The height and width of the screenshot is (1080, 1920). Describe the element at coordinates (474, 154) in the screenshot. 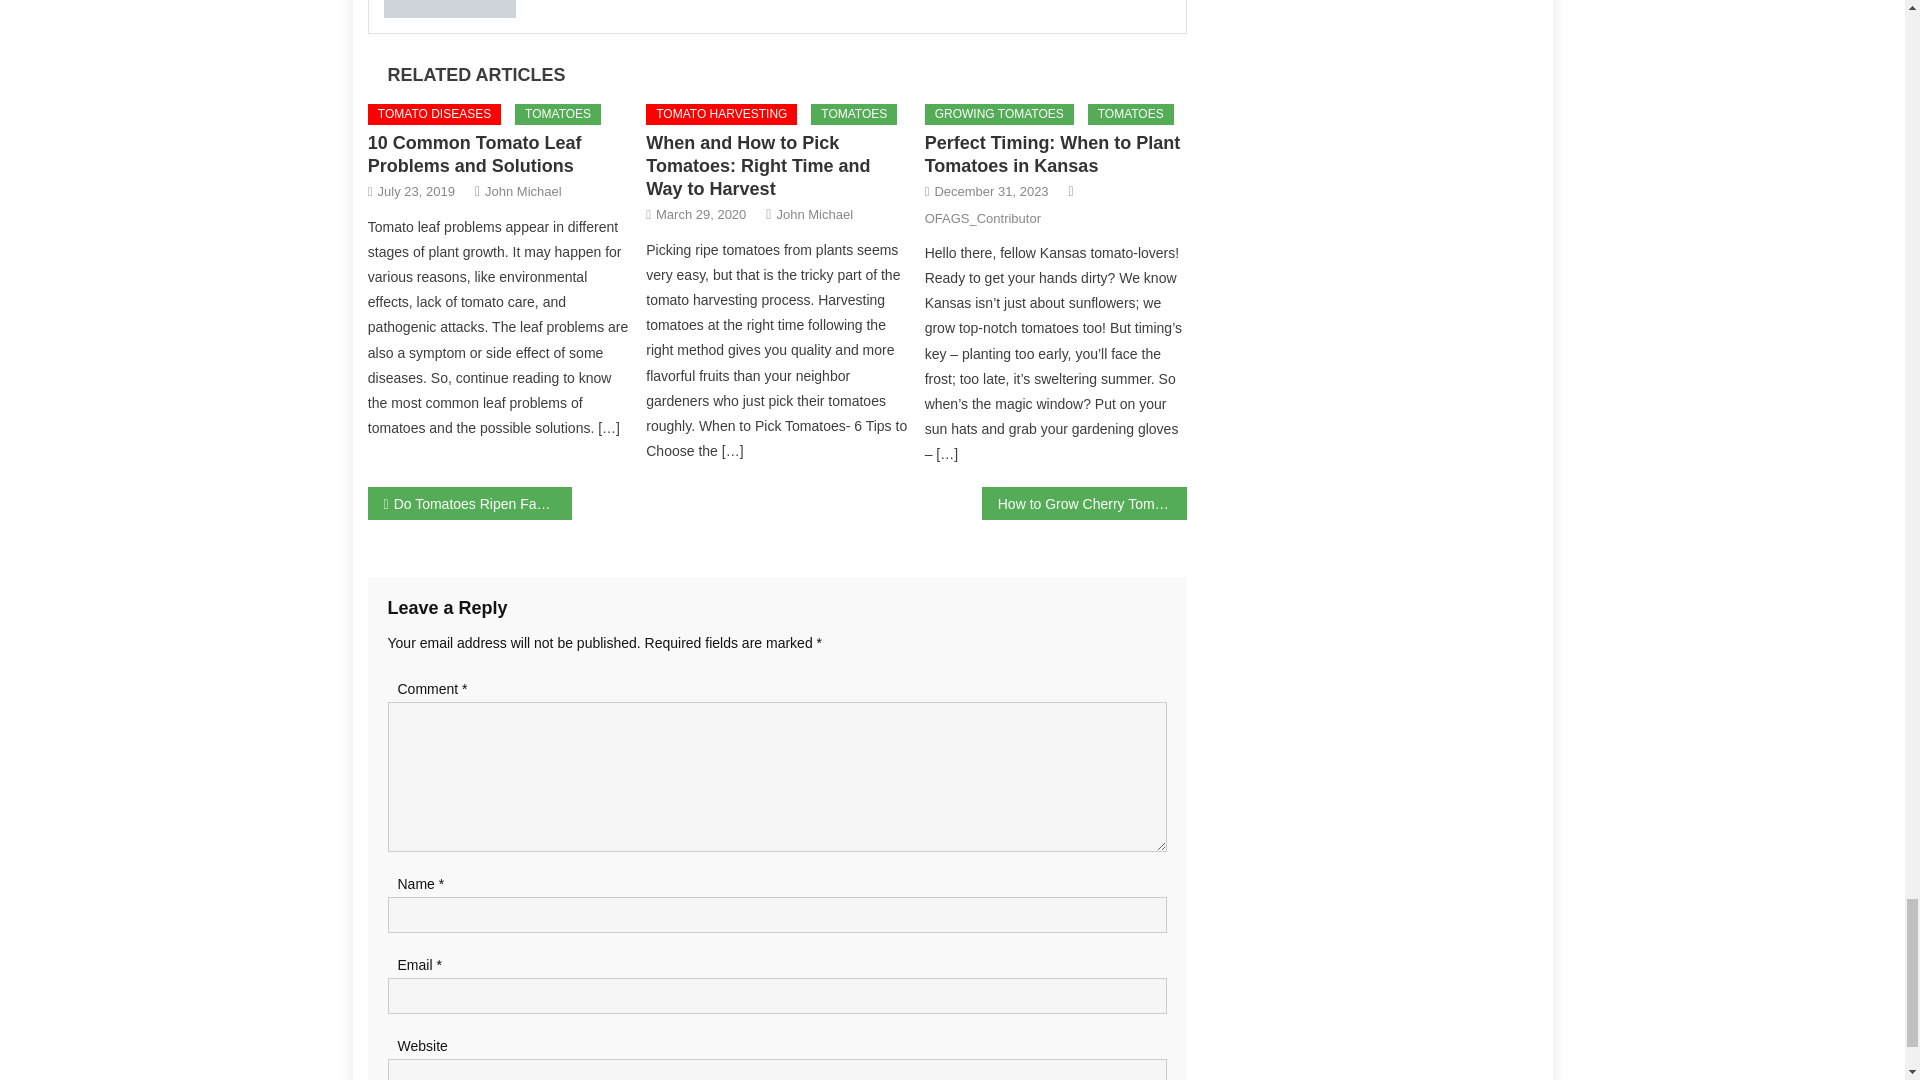

I see `10 Common Tomato Leaf Problems and Solutions` at that location.